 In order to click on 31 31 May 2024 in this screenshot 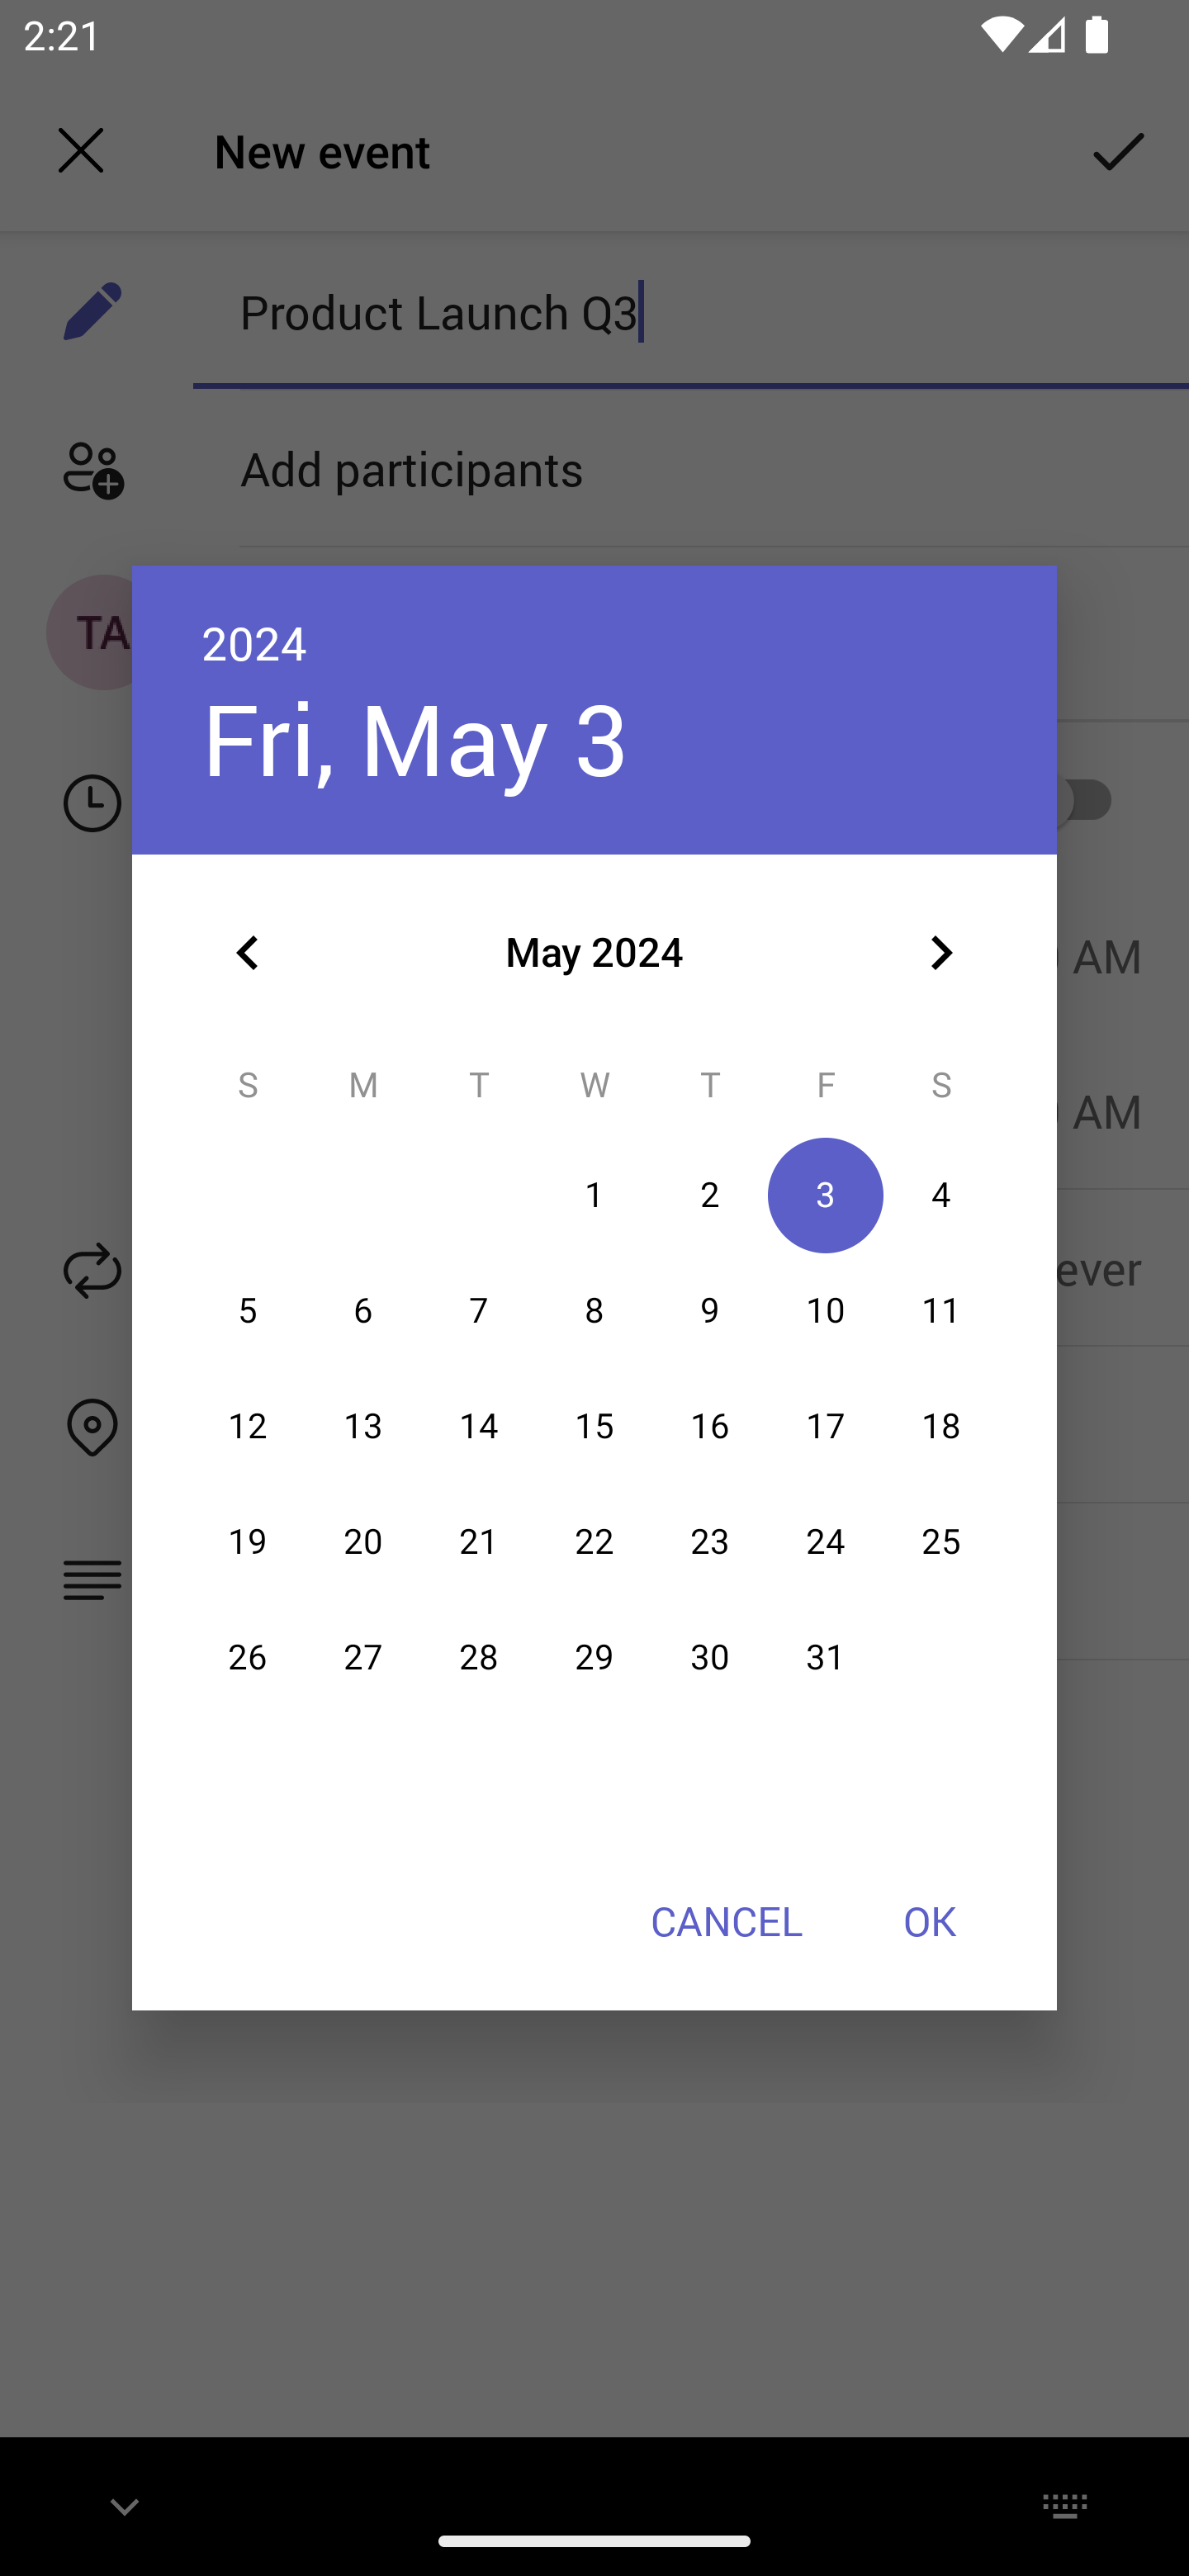, I will do `click(826, 1657)`.